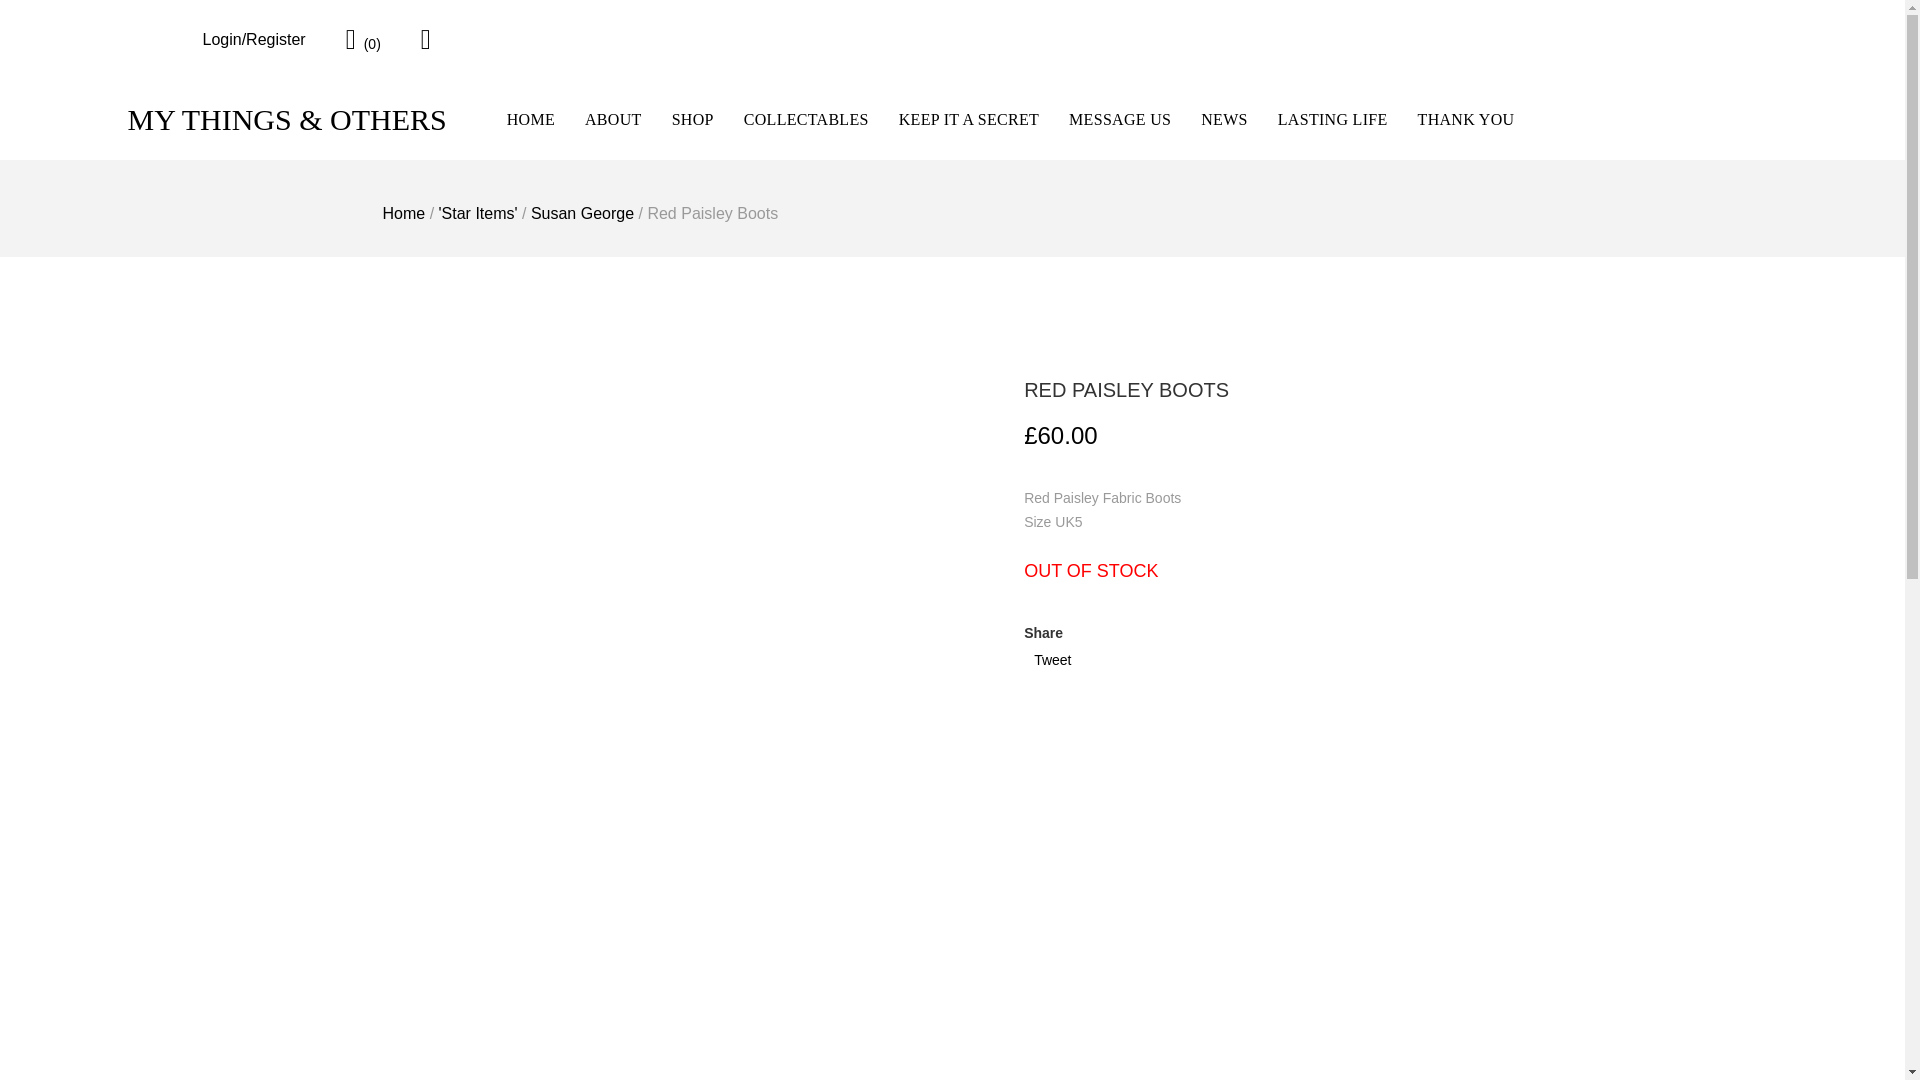 This screenshot has height=1080, width=1920. I want to click on Login, so click(253, 38).